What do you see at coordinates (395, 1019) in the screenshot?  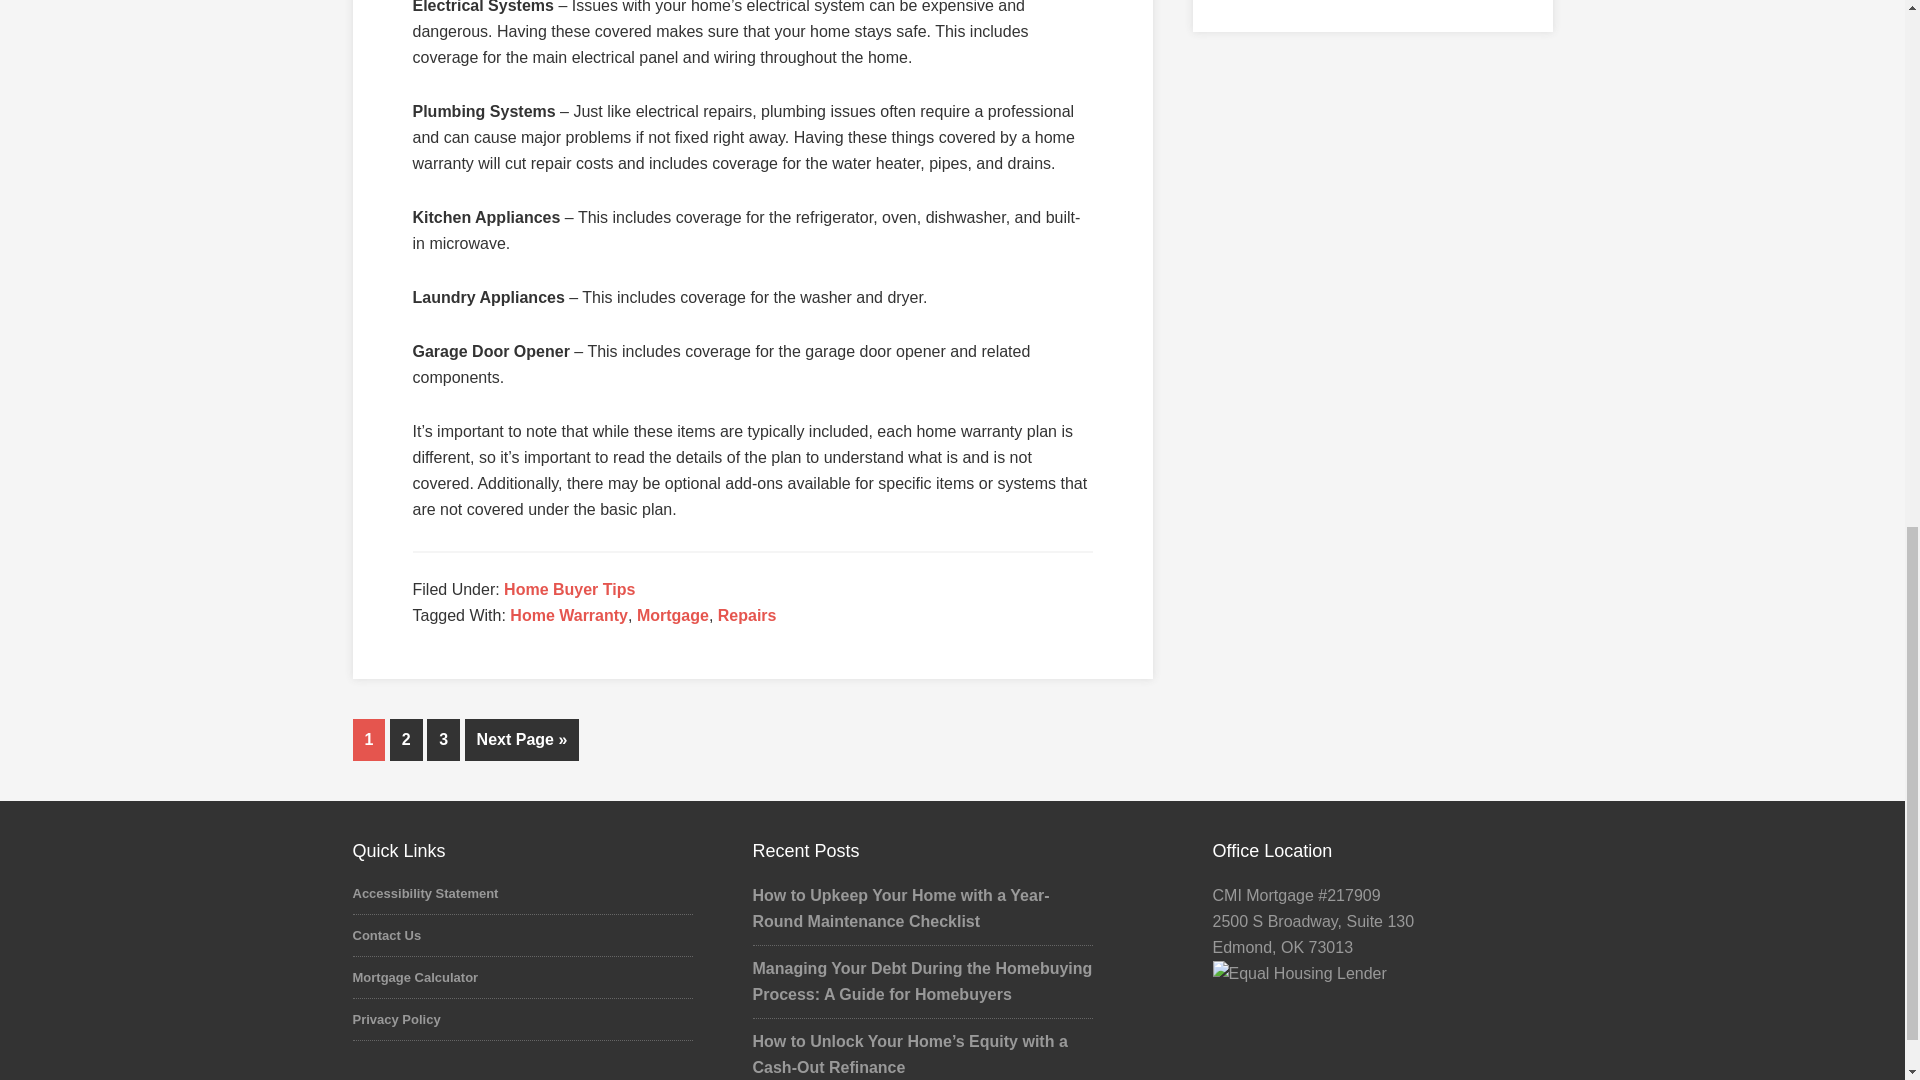 I see `Privacy Policy` at bounding box center [395, 1019].